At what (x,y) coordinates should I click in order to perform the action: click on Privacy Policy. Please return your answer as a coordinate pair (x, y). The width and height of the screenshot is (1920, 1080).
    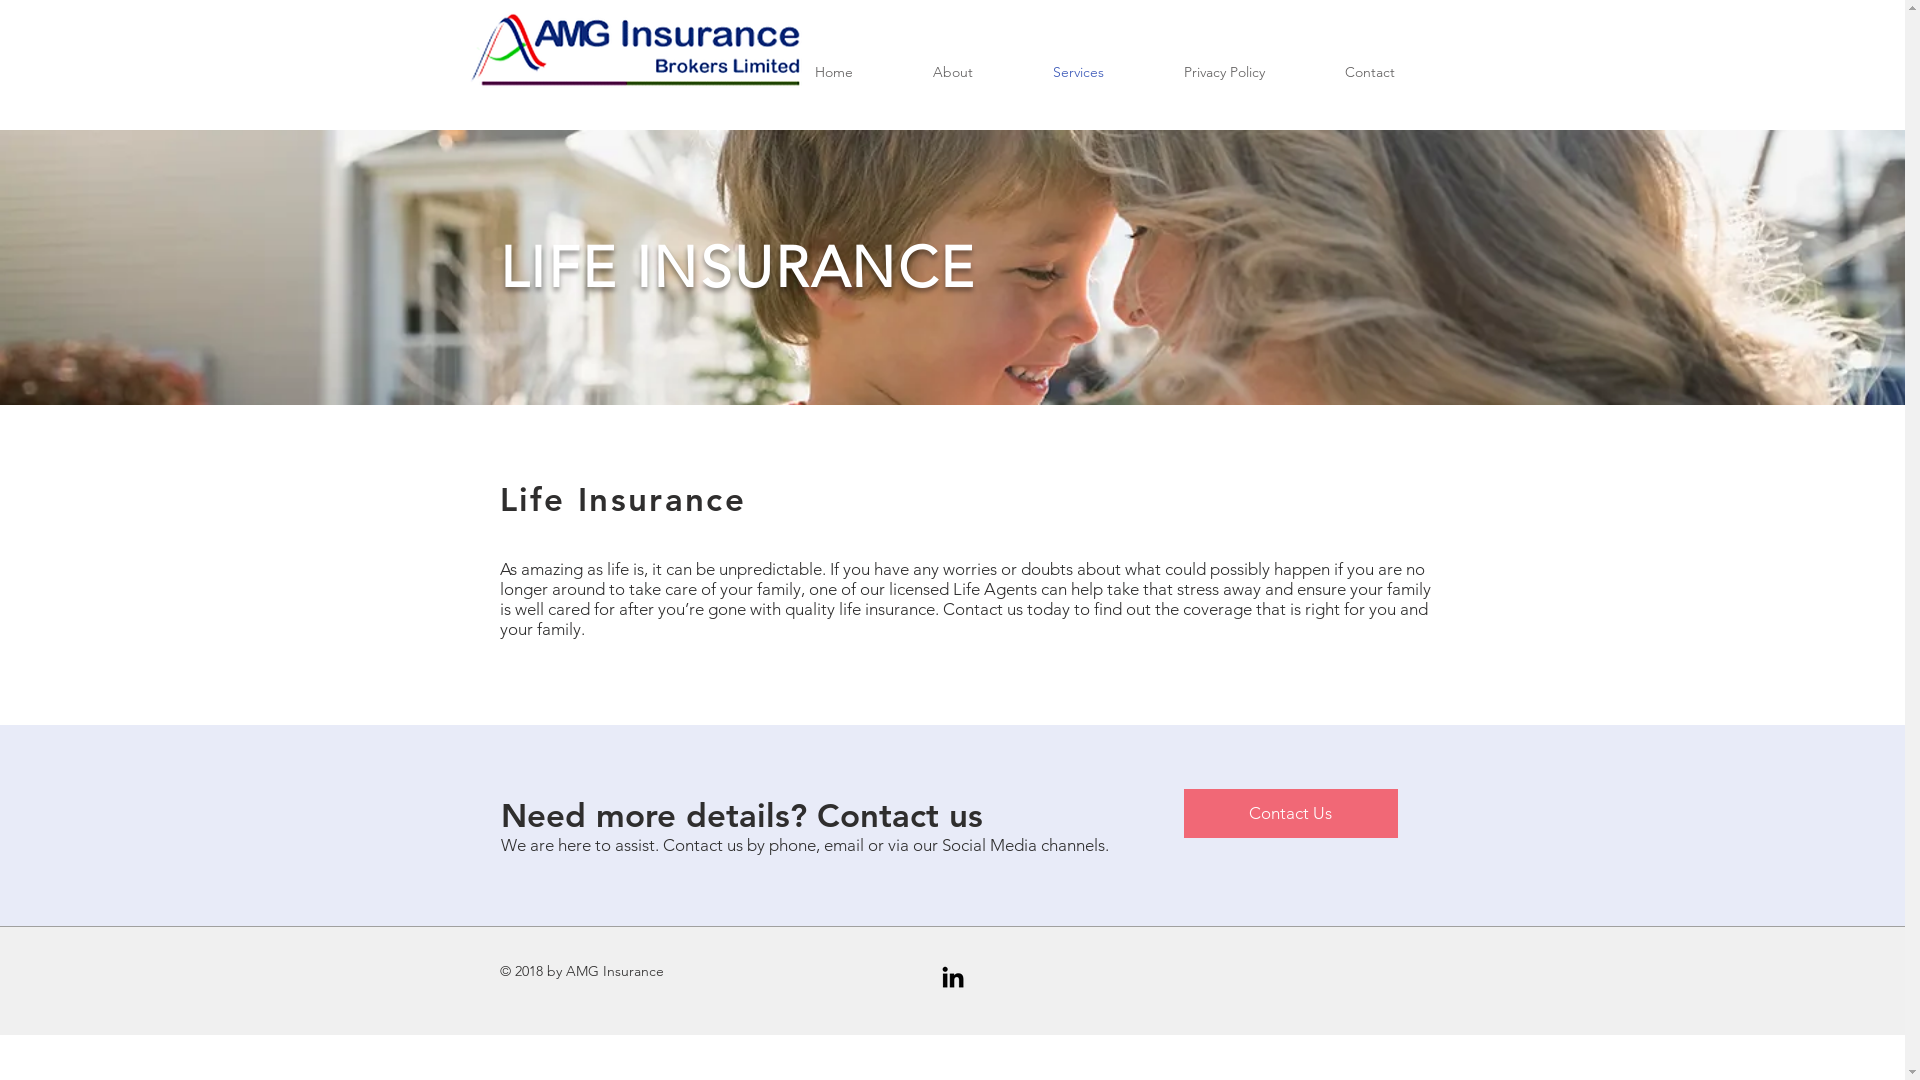
    Looking at the image, I should click on (1224, 72).